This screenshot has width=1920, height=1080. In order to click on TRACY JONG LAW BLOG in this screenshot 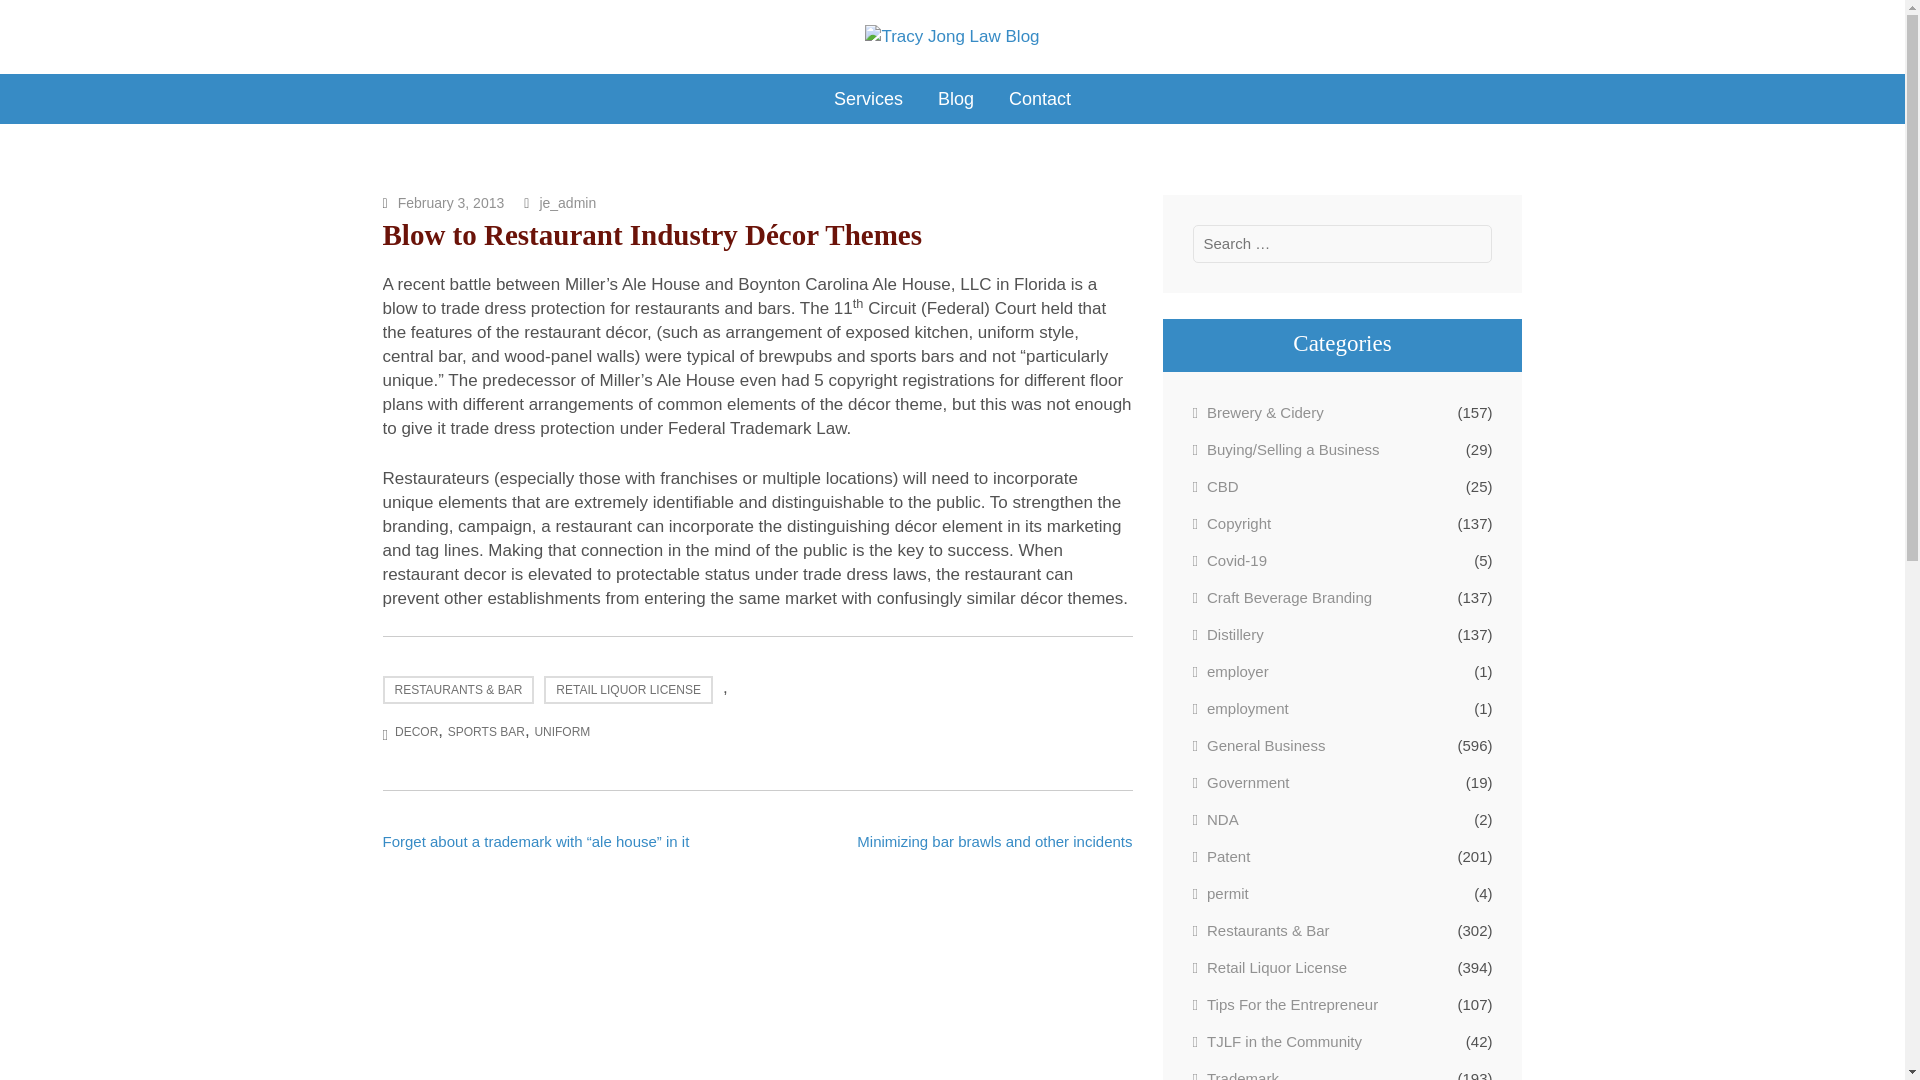, I will do `click(578, 66)`.